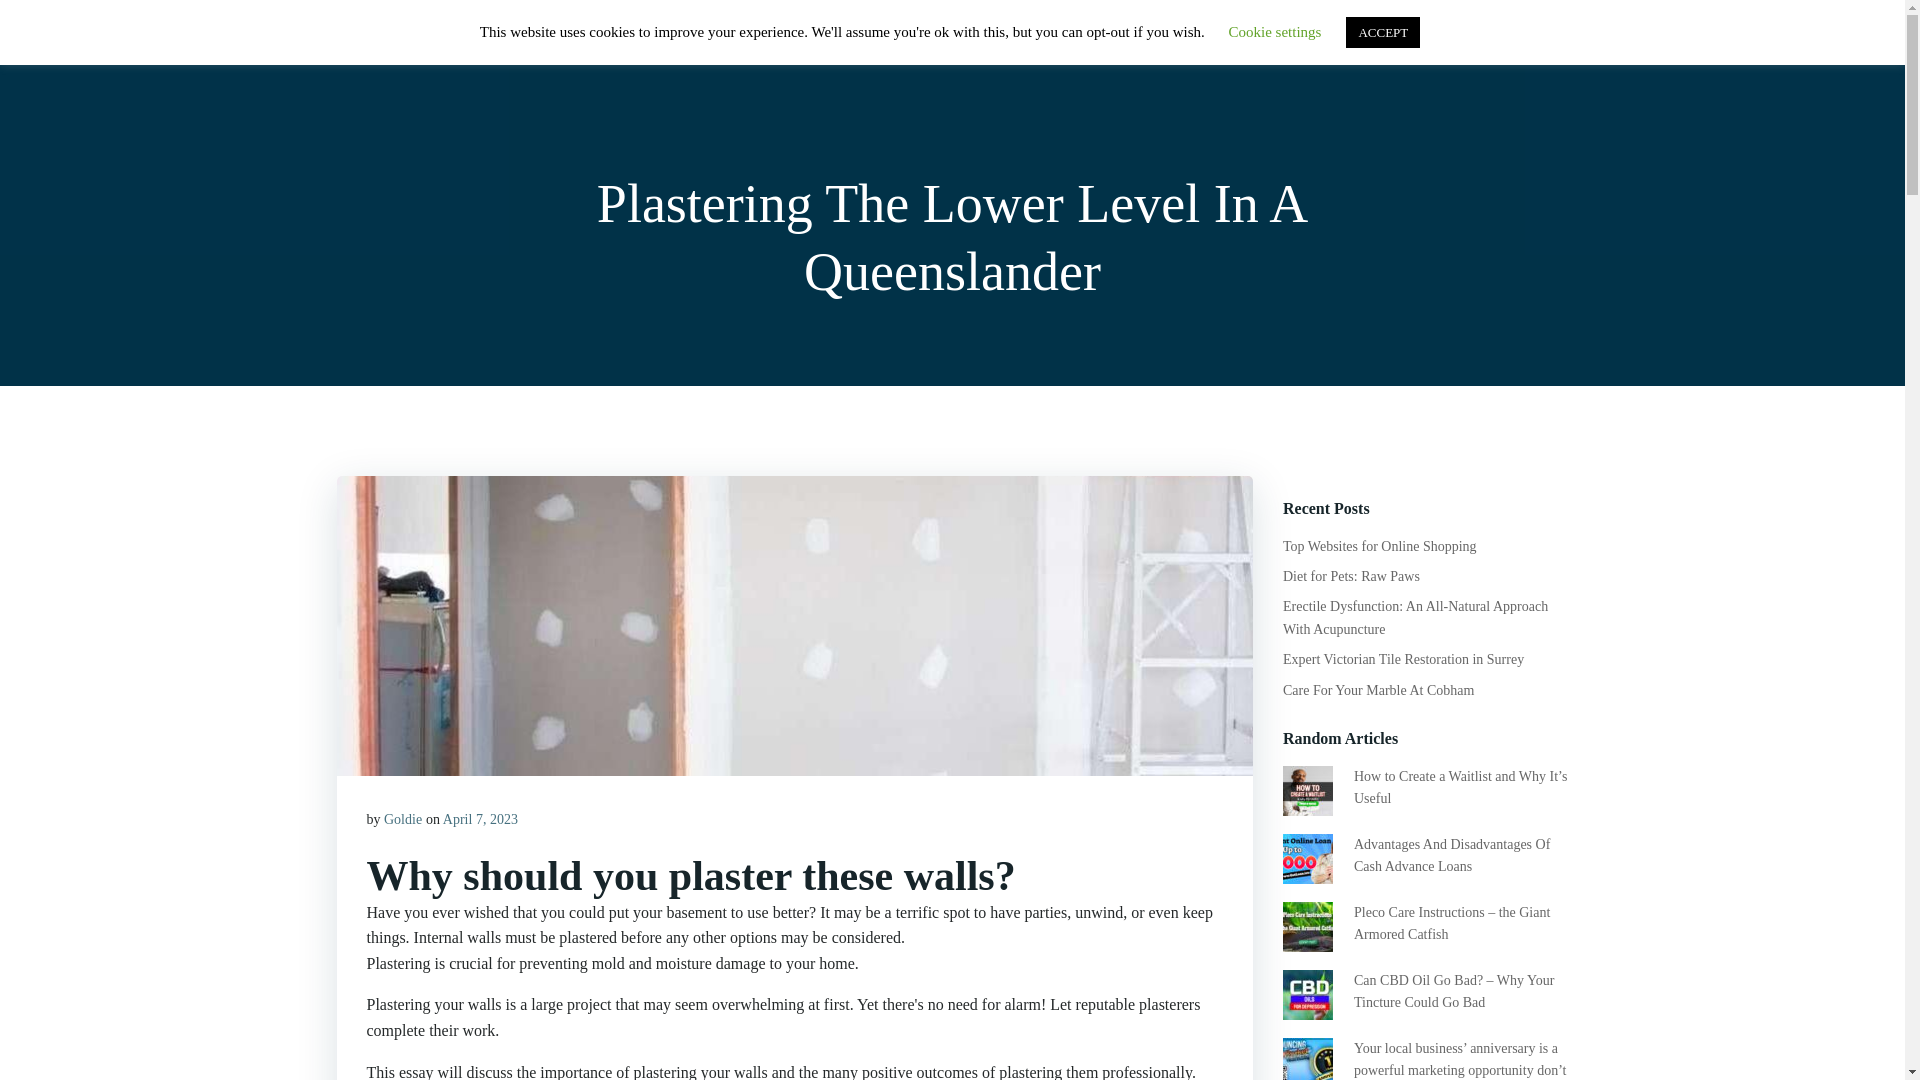 The width and height of the screenshot is (1920, 1080). I want to click on Advantages And Disadvantages Of Cash Advance Loans, so click(1451, 855).